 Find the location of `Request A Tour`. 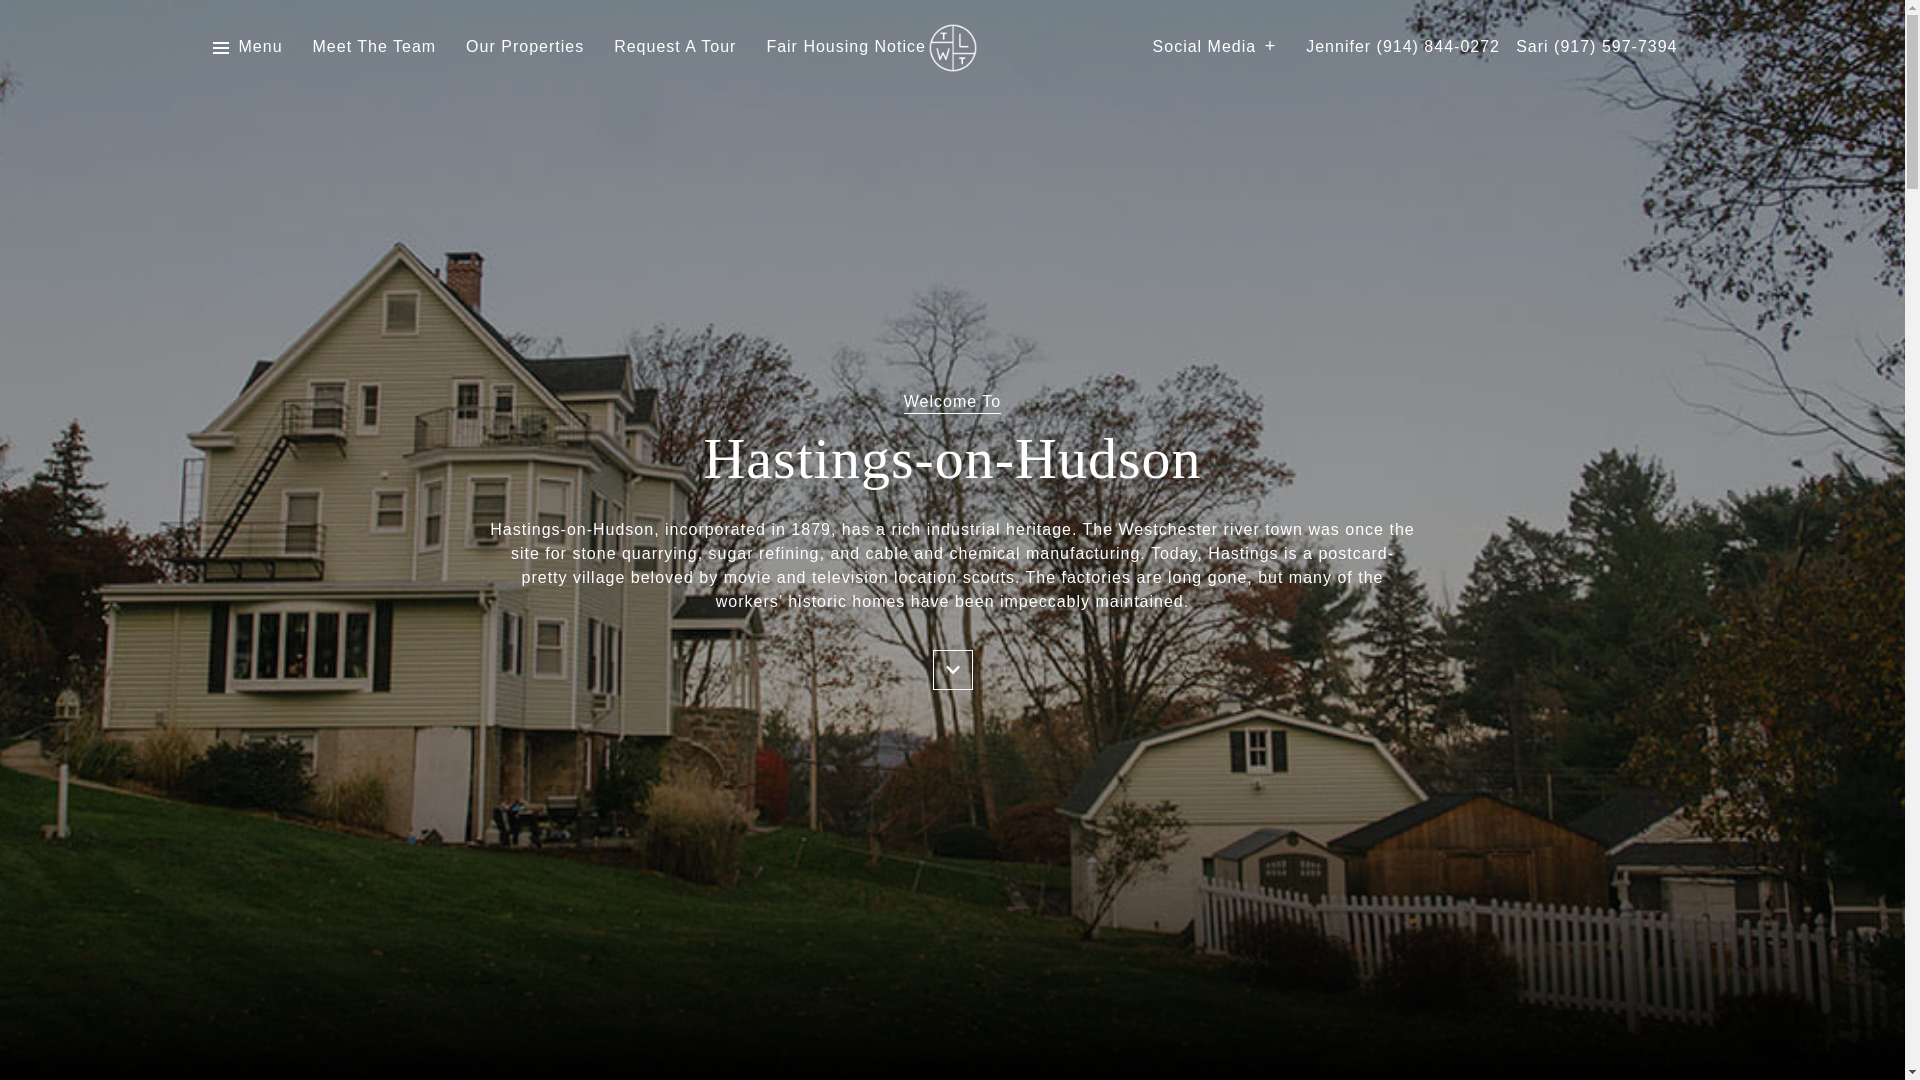

Request A Tour is located at coordinates (674, 47).